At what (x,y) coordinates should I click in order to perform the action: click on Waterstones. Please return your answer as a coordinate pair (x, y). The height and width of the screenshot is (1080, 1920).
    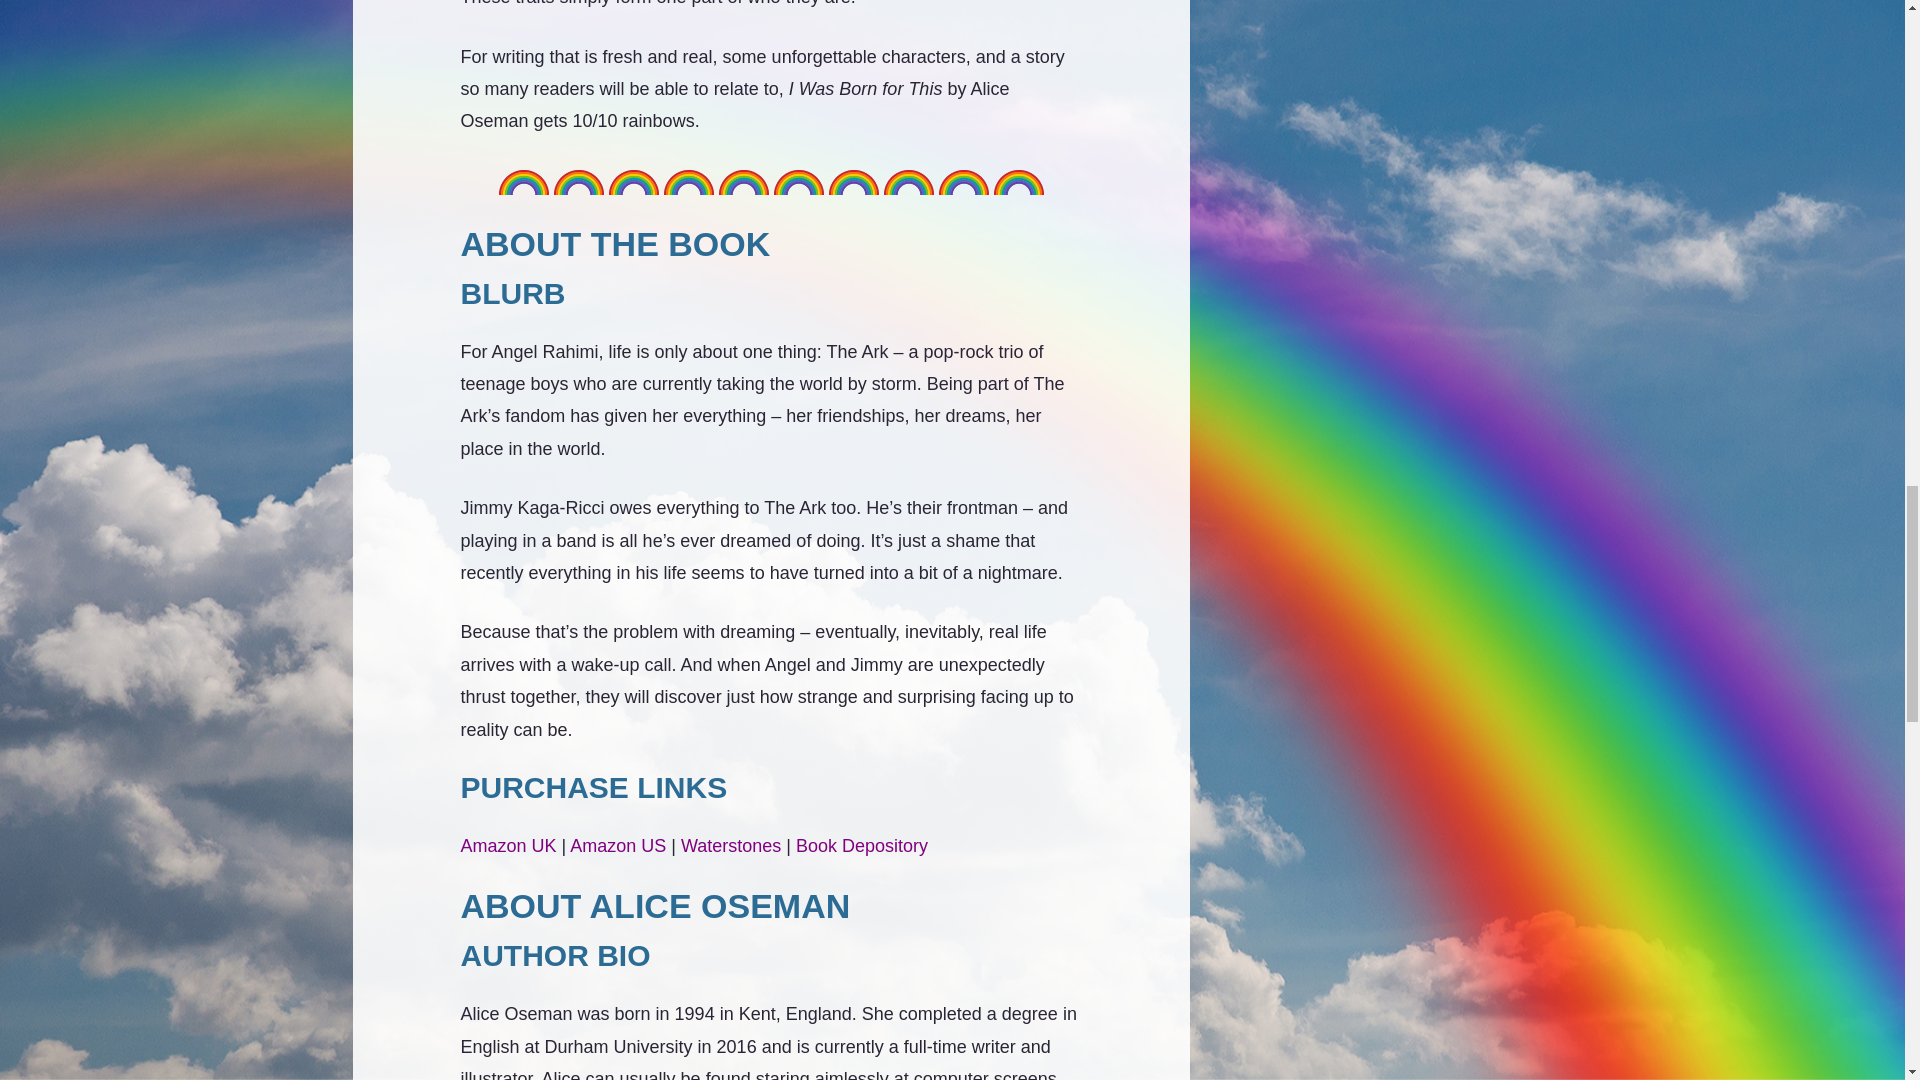
    Looking at the image, I should click on (731, 846).